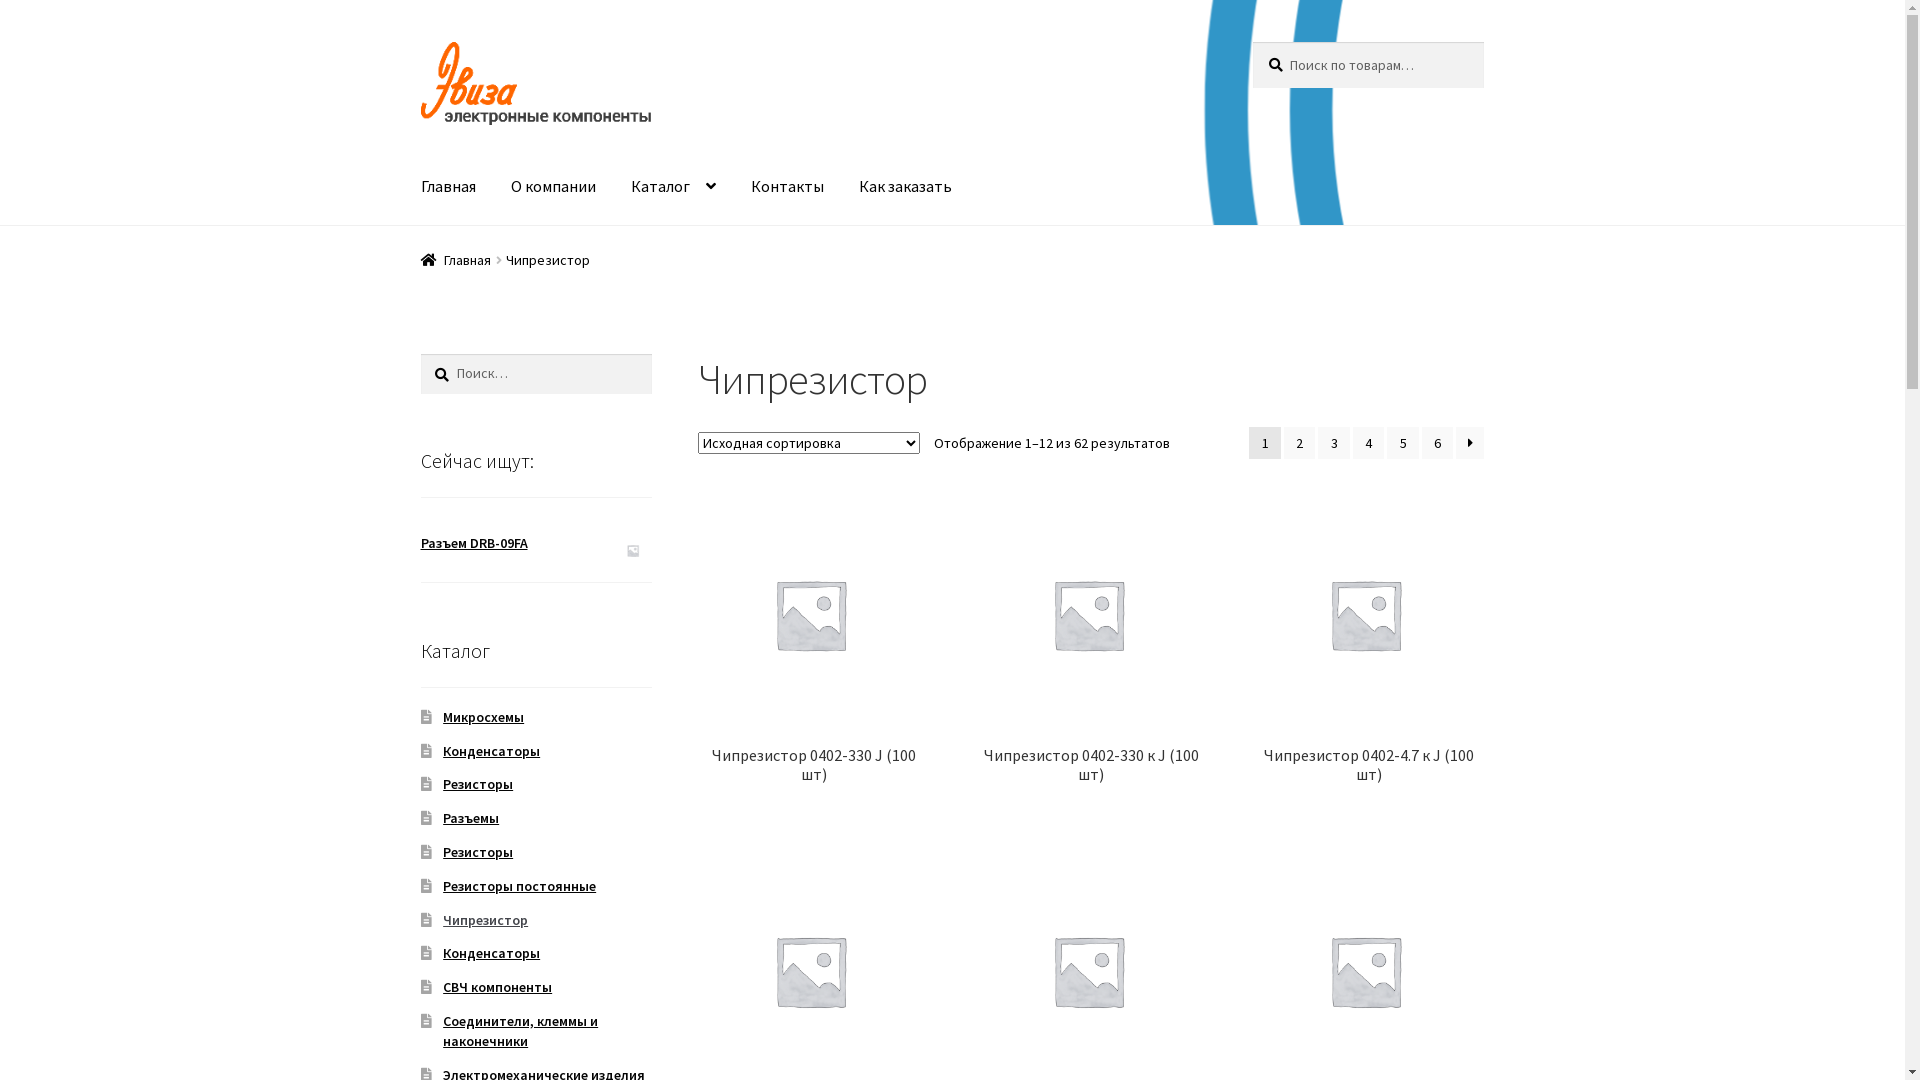  Describe the element at coordinates (1300, 443) in the screenshot. I see `2` at that location.